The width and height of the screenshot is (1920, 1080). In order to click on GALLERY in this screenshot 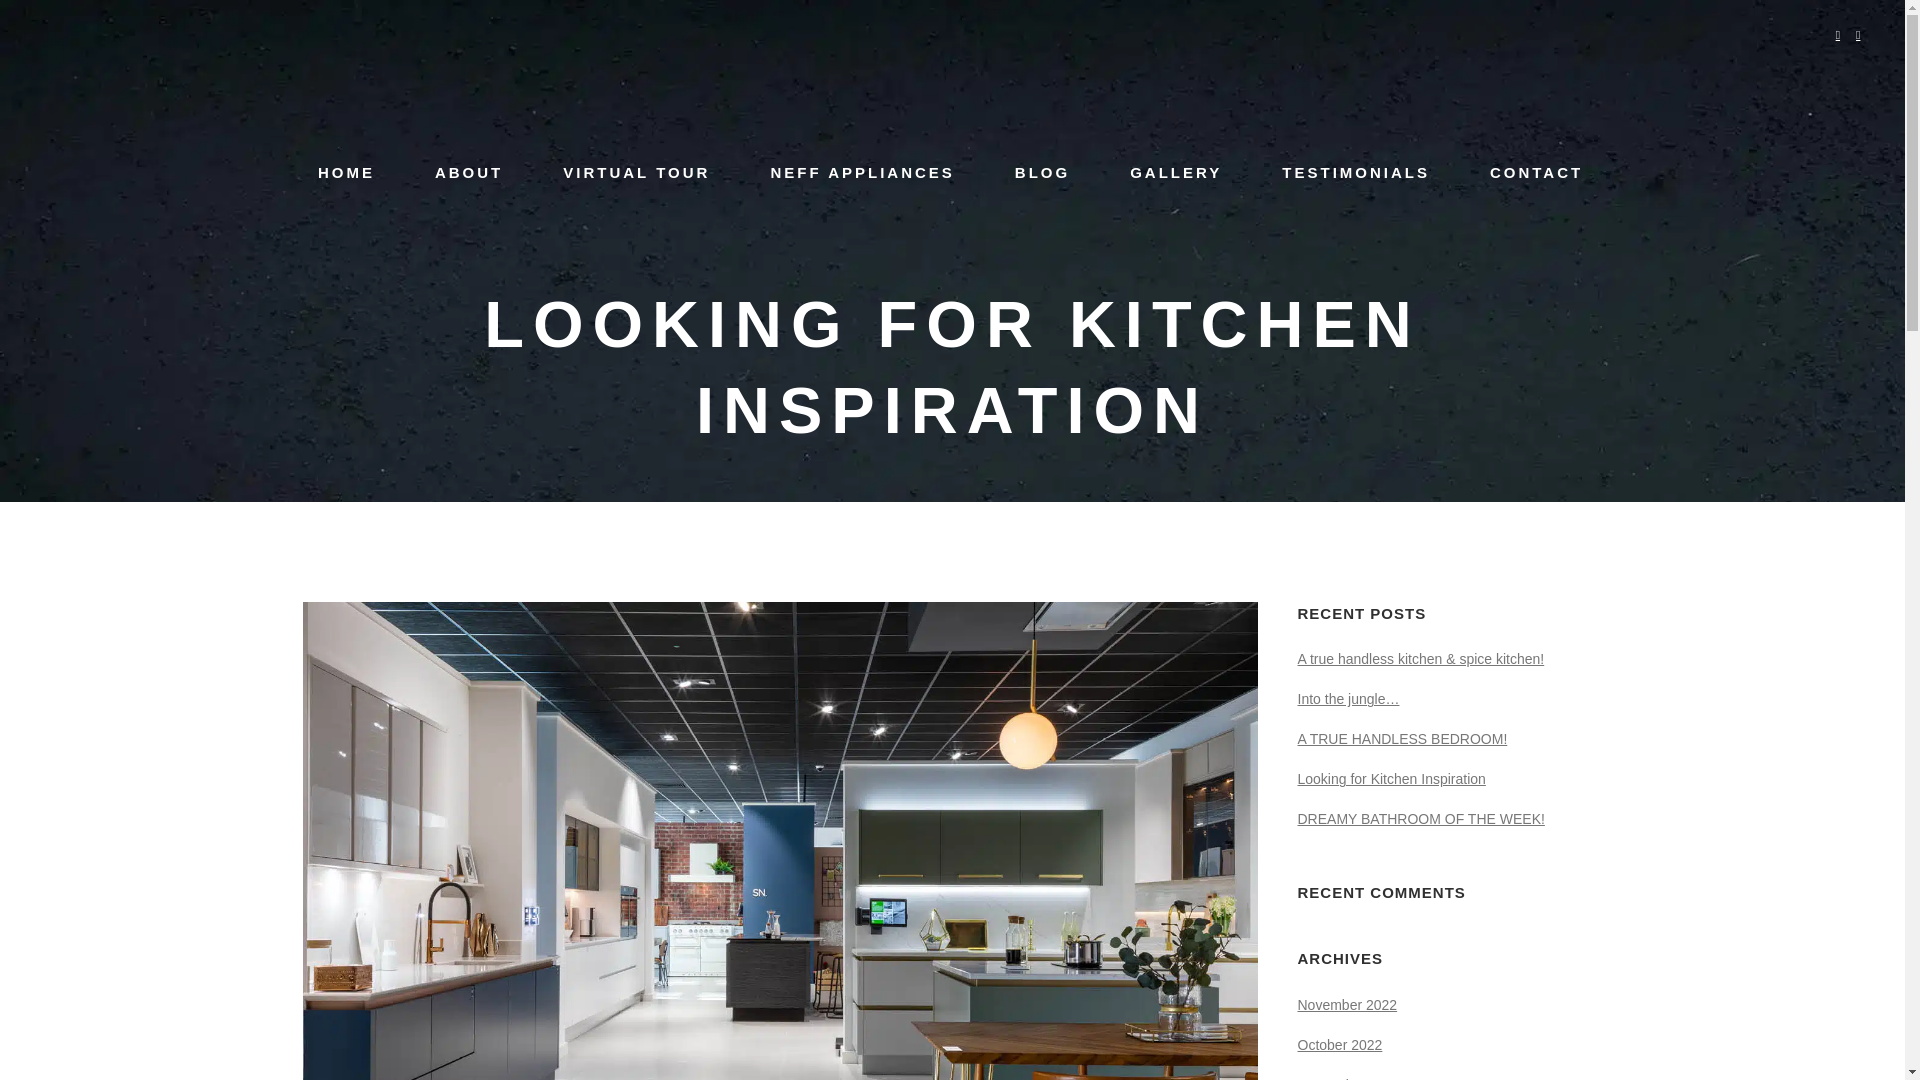, I will do `click(1176, 172)`.